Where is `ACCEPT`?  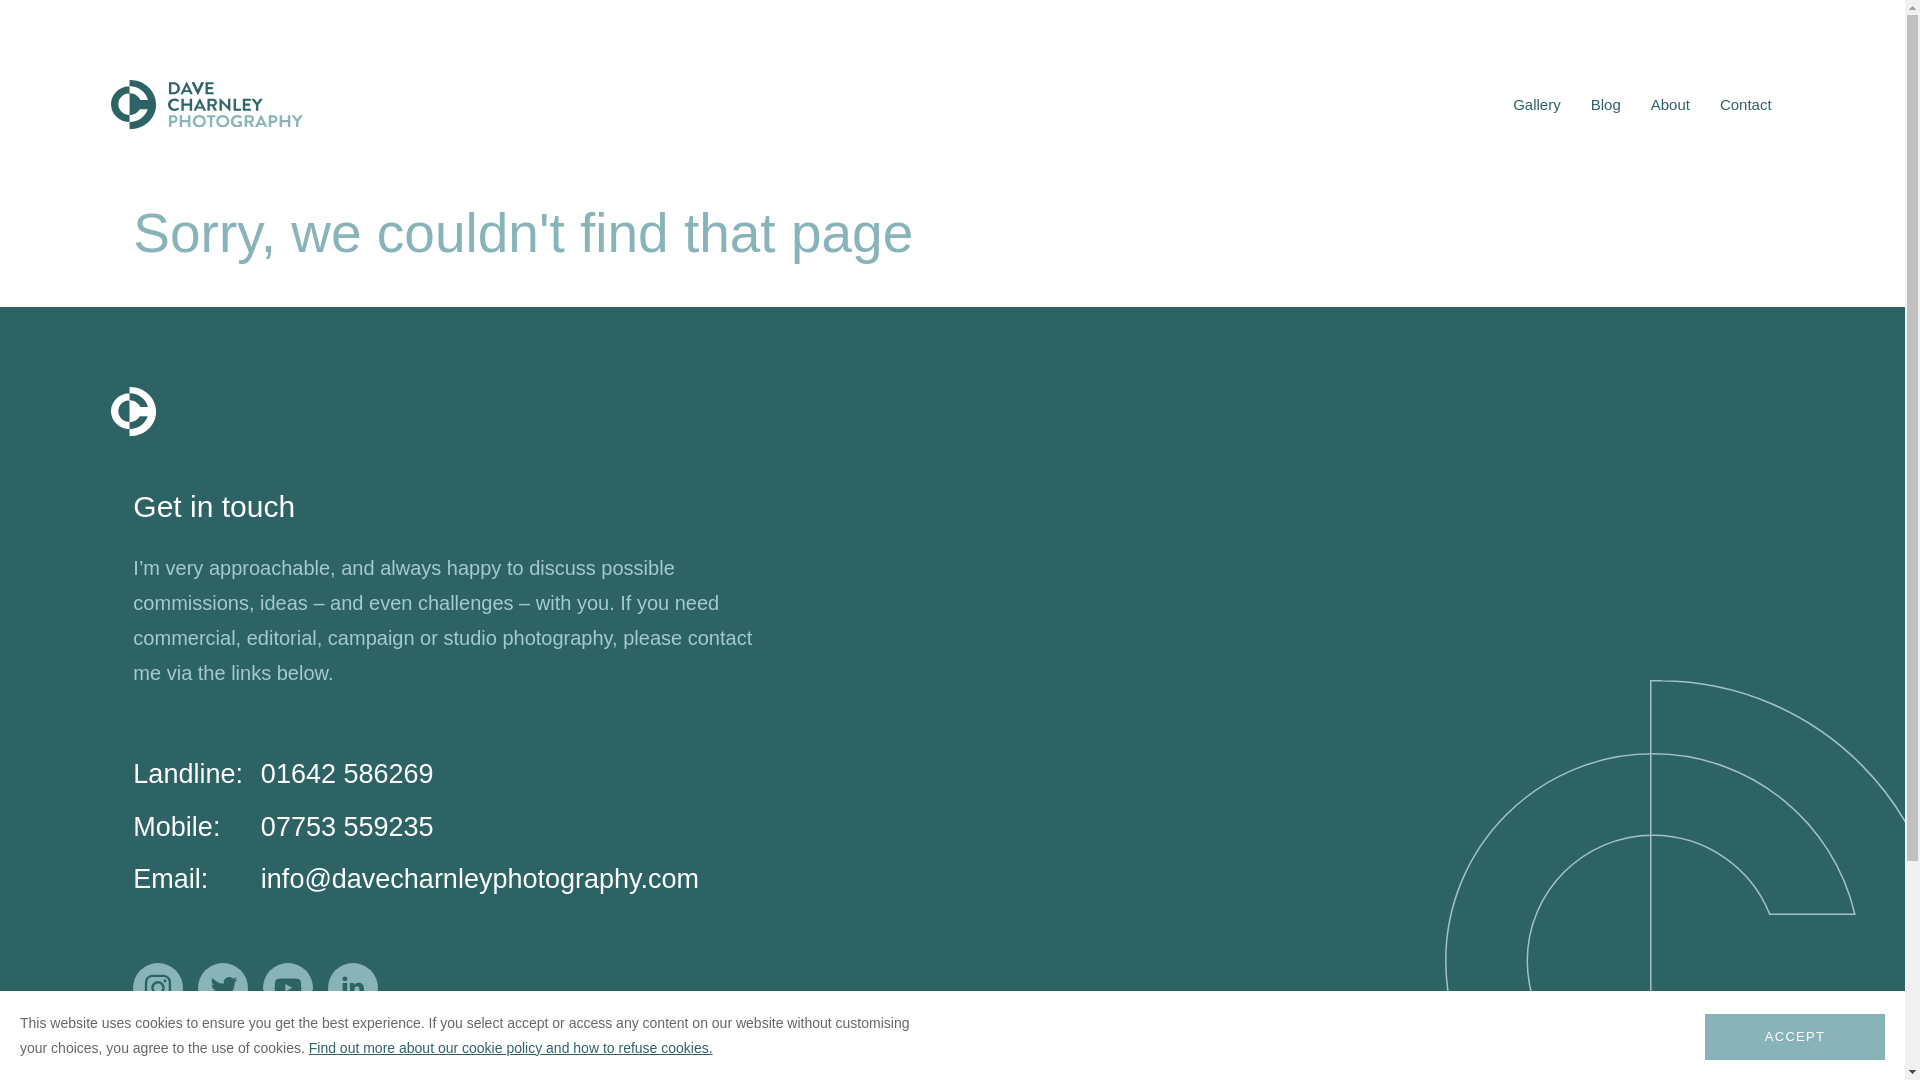
ACCEPT is located at coordinates (1794, 1036).